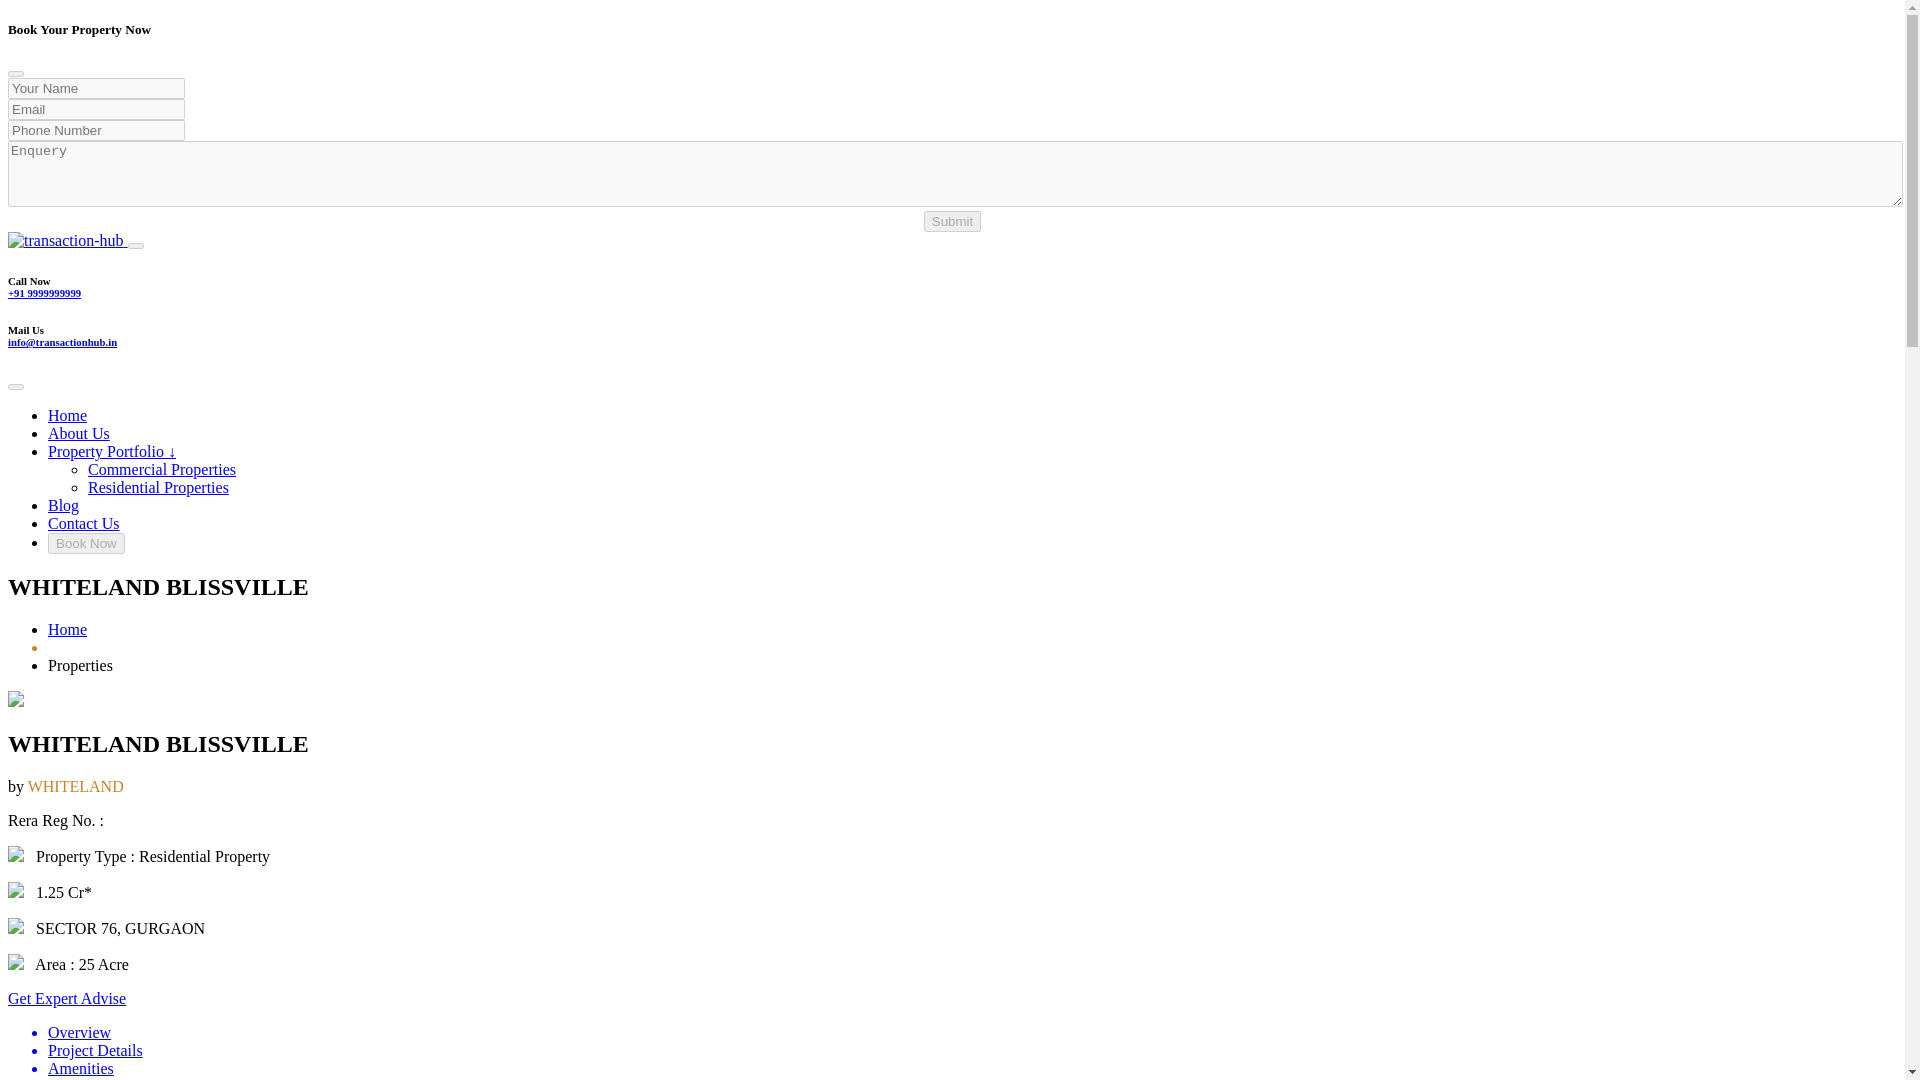  I want to click on Book Now, so click(86, 544).